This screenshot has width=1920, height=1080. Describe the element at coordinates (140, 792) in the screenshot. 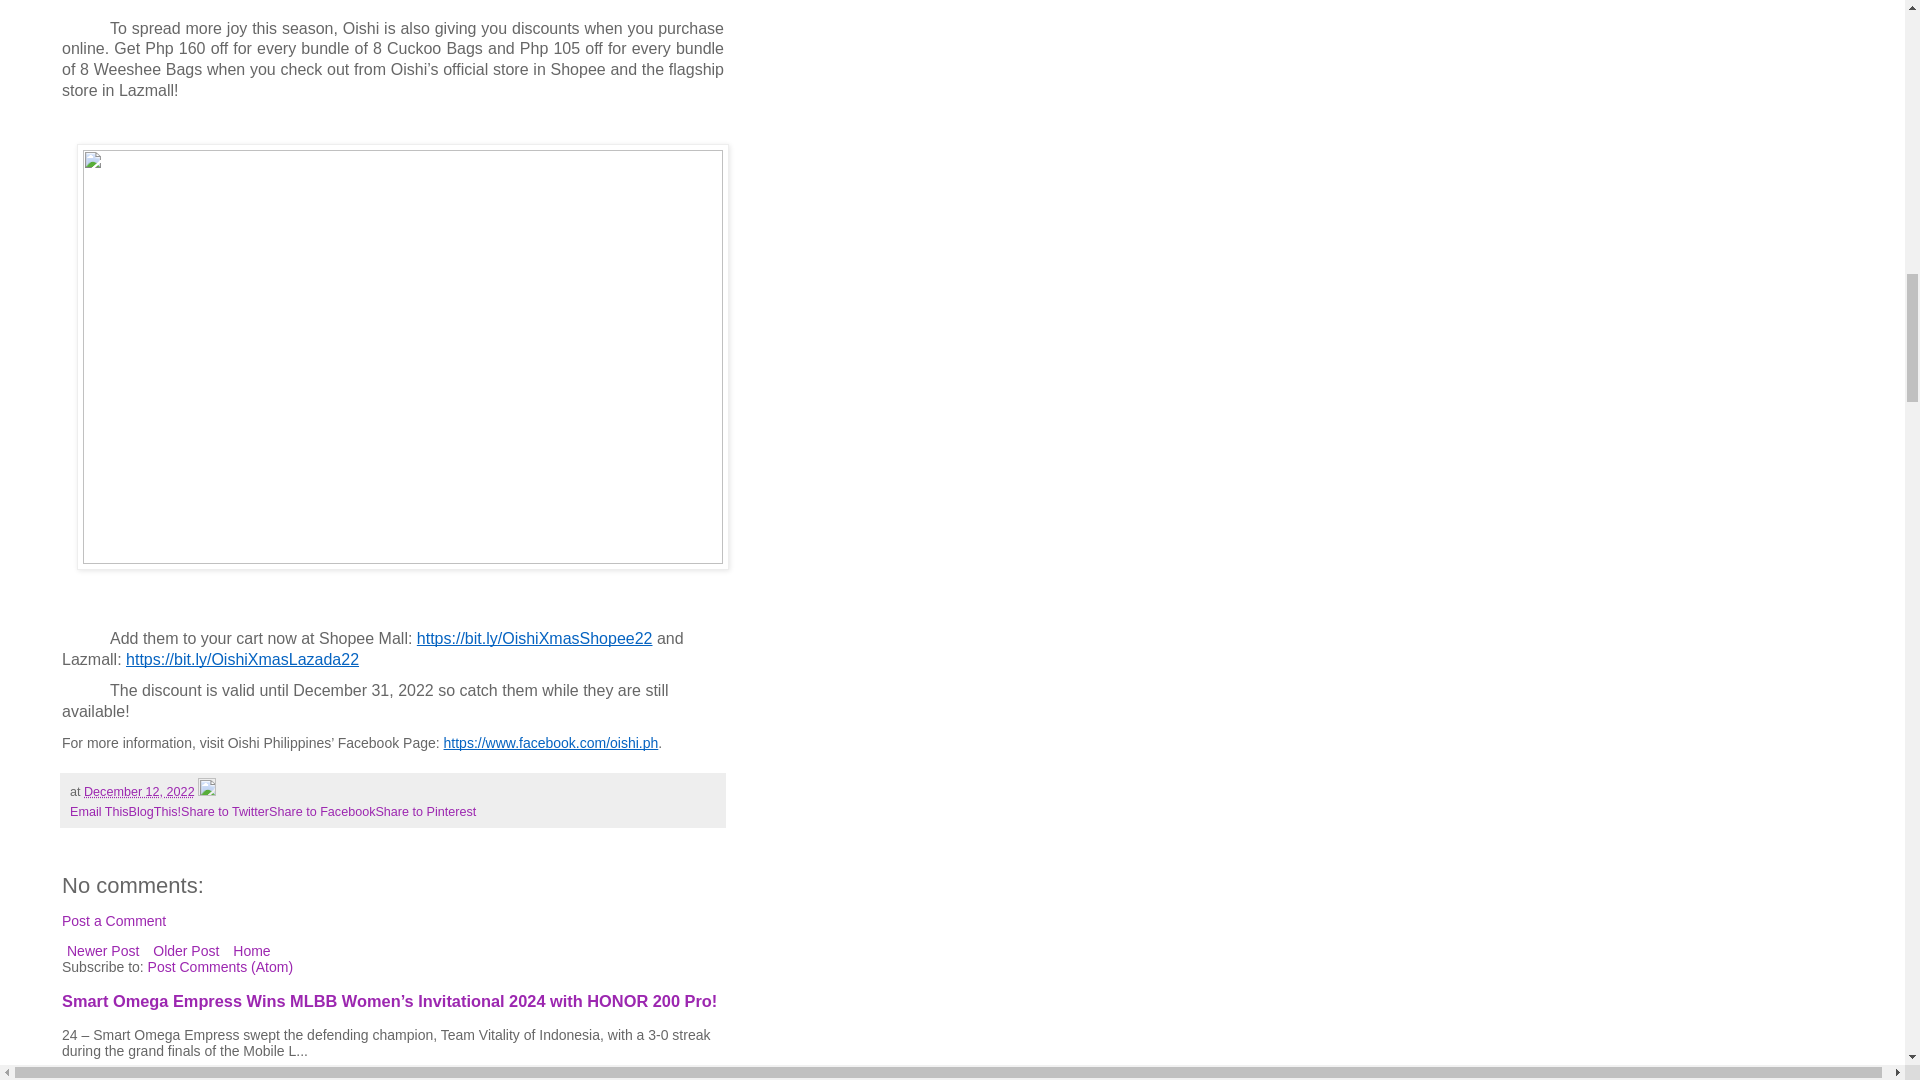

I see `December 12, 2022` at that location.